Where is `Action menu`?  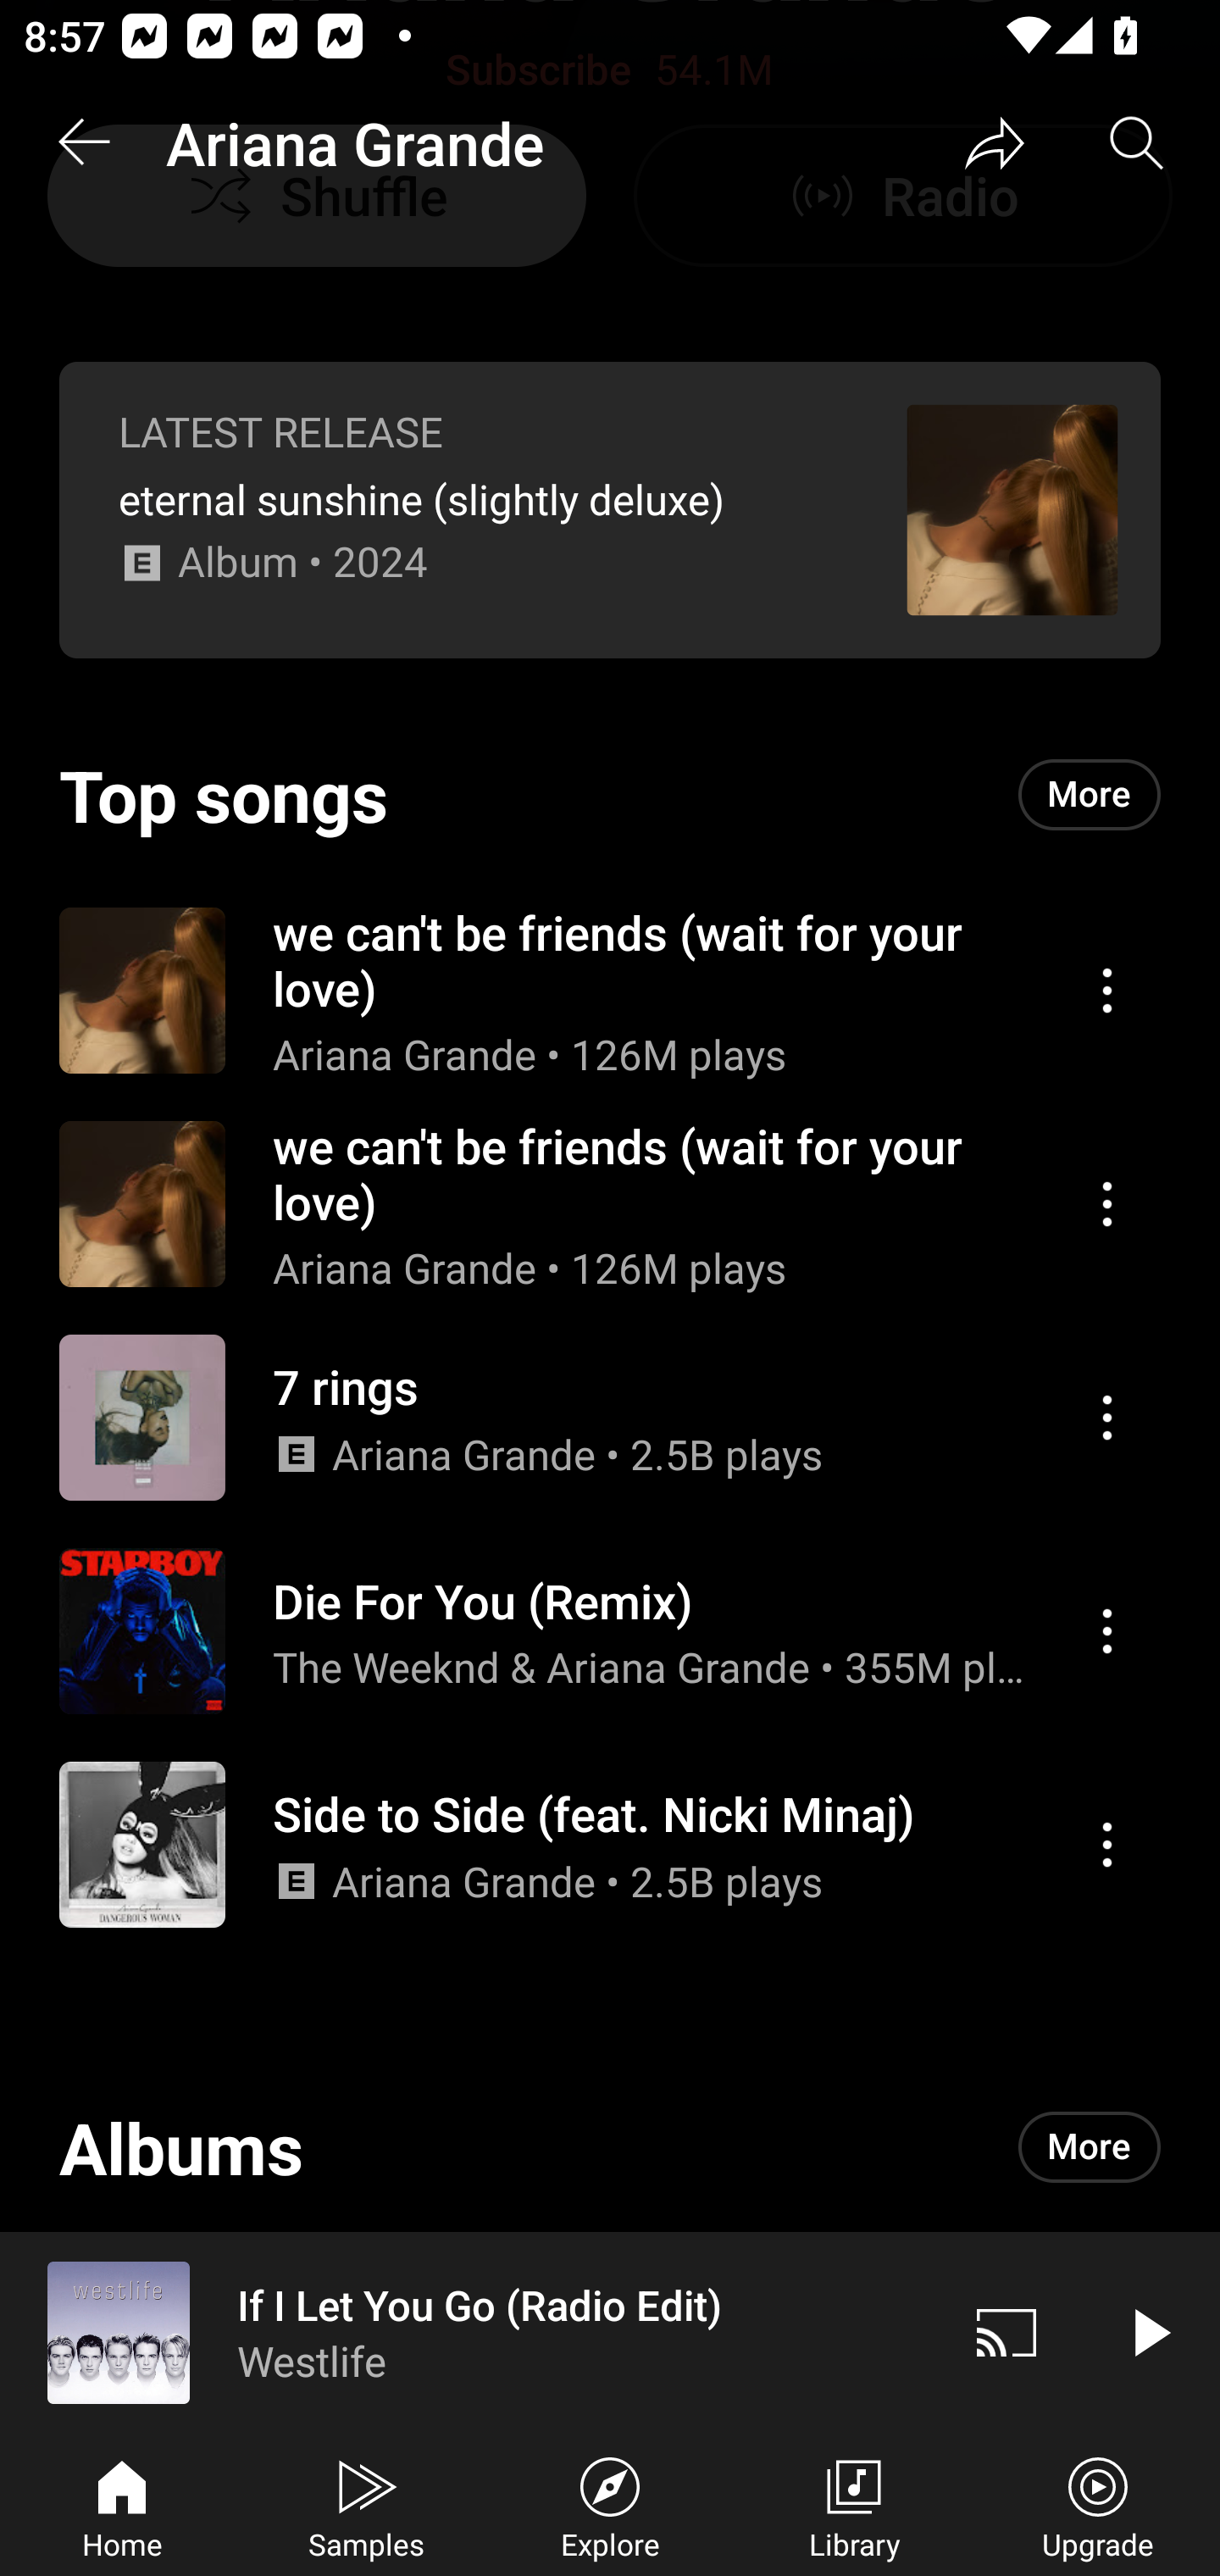 Action menu is located at coordinates (610, 1632).